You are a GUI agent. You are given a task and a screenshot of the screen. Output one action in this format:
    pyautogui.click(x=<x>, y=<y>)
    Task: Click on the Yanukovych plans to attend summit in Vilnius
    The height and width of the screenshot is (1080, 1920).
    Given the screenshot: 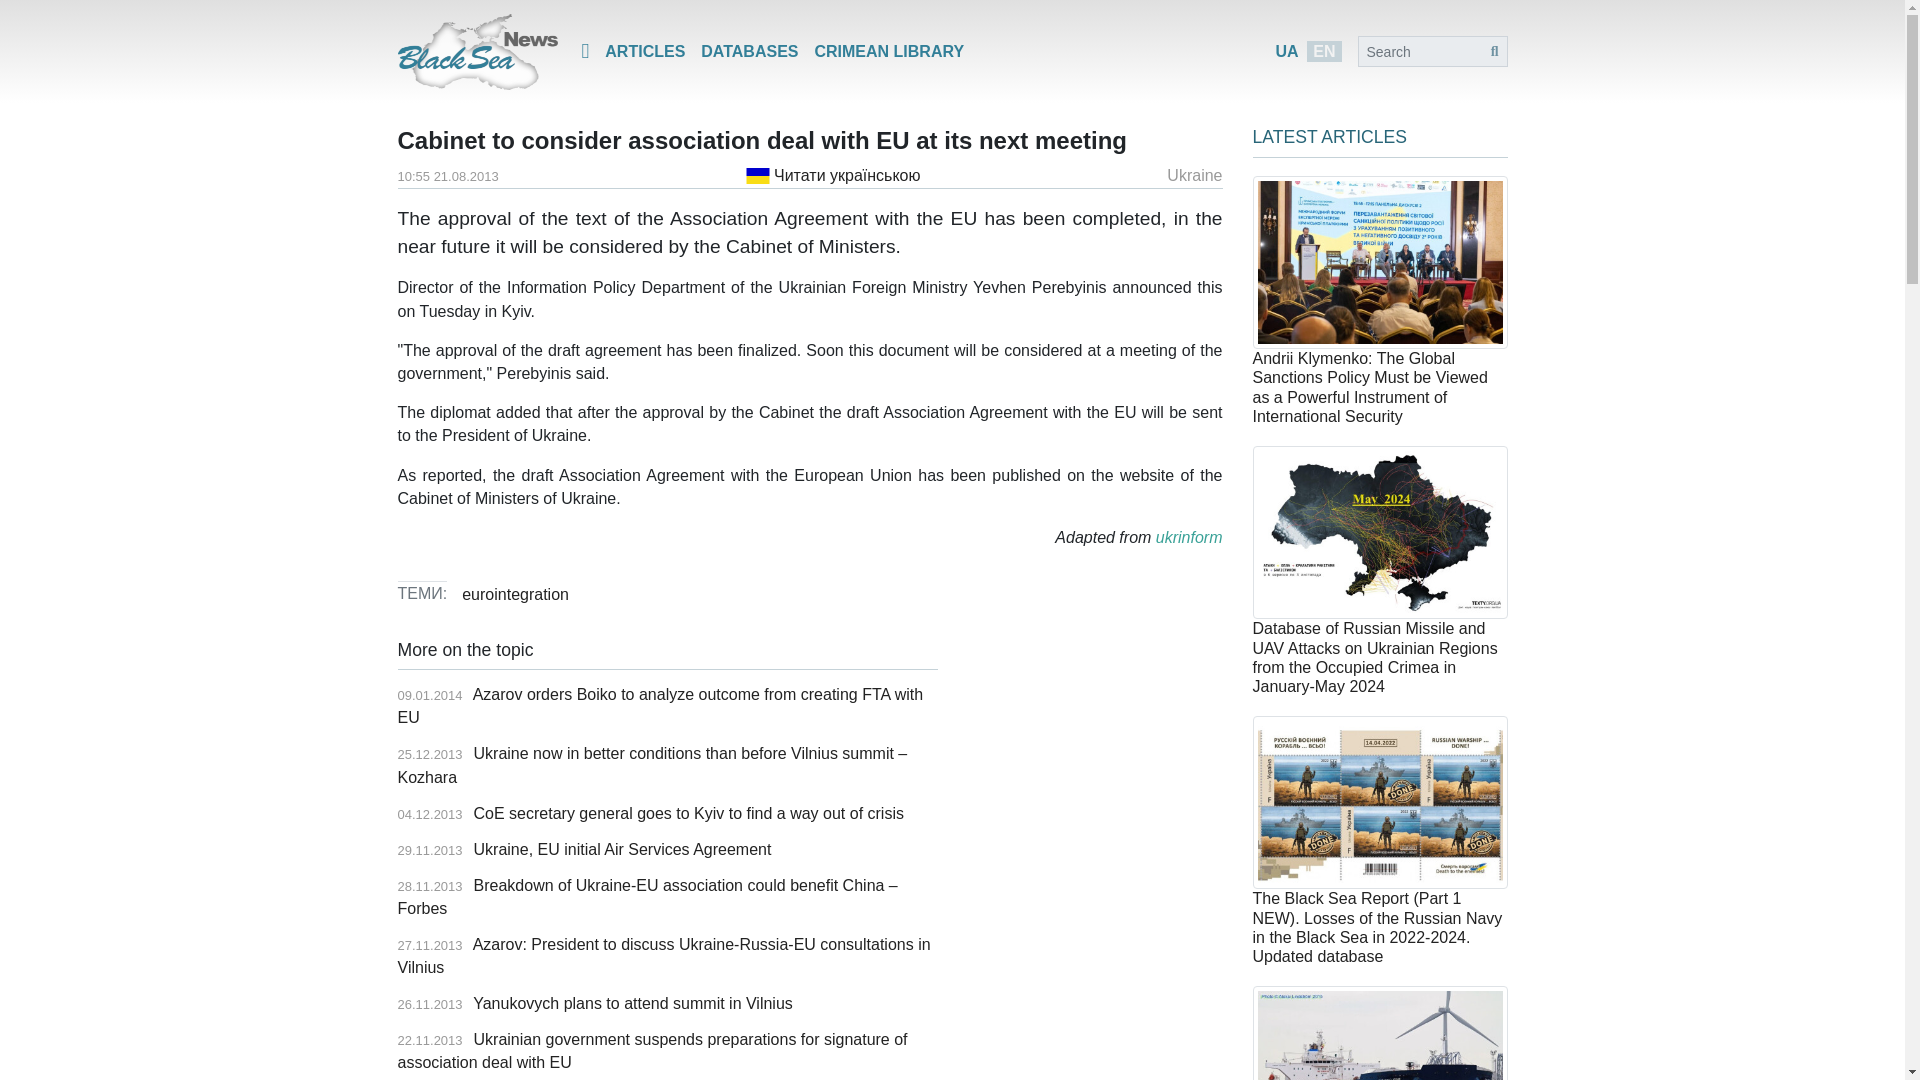 What is the action you would take?
    pyautogui.click(x=632, y=1002)
    